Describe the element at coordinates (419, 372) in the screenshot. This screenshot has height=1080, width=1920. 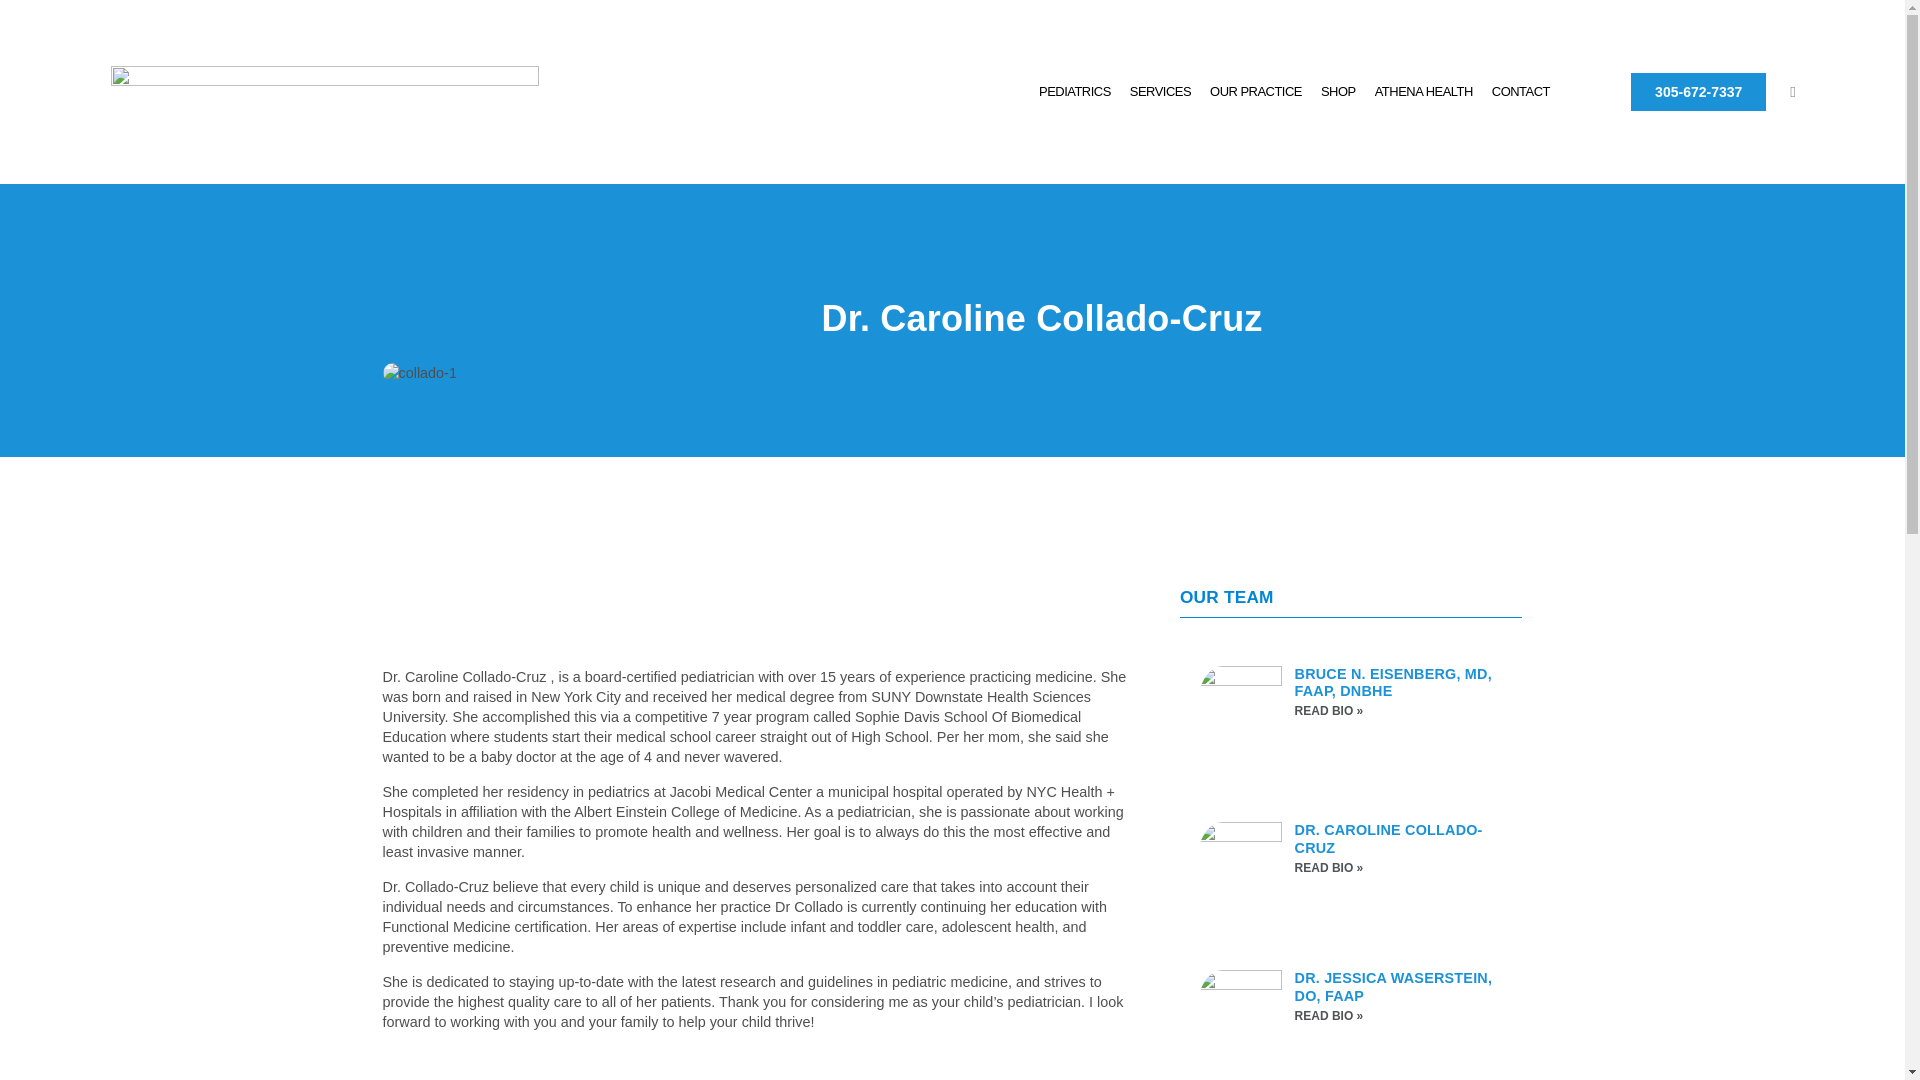
I see `collado-1` at that location.